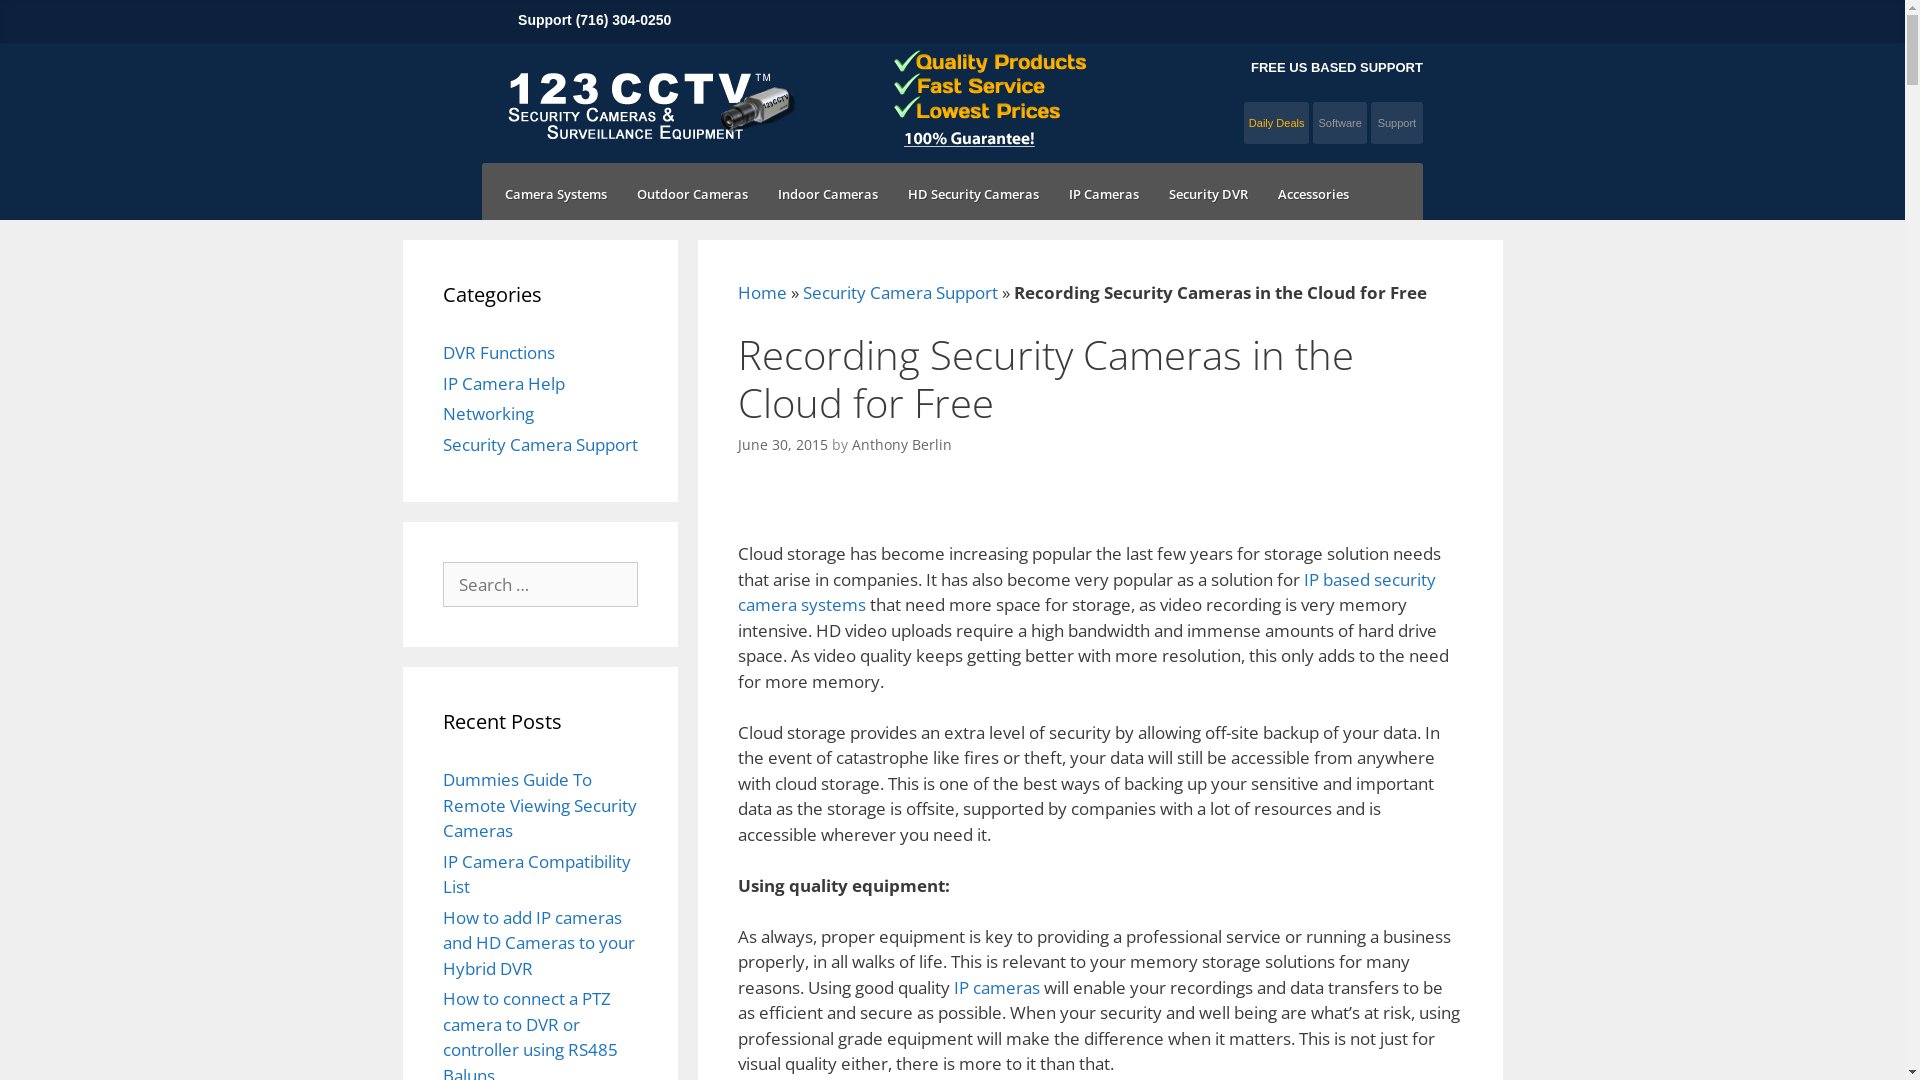 Image resolution: width=1920 pixels, height=1080 pixels. What do you see at coordinates (1104, 194) in the screenshot?
I see `IP Cameras` at bounding box center [1104, 194].